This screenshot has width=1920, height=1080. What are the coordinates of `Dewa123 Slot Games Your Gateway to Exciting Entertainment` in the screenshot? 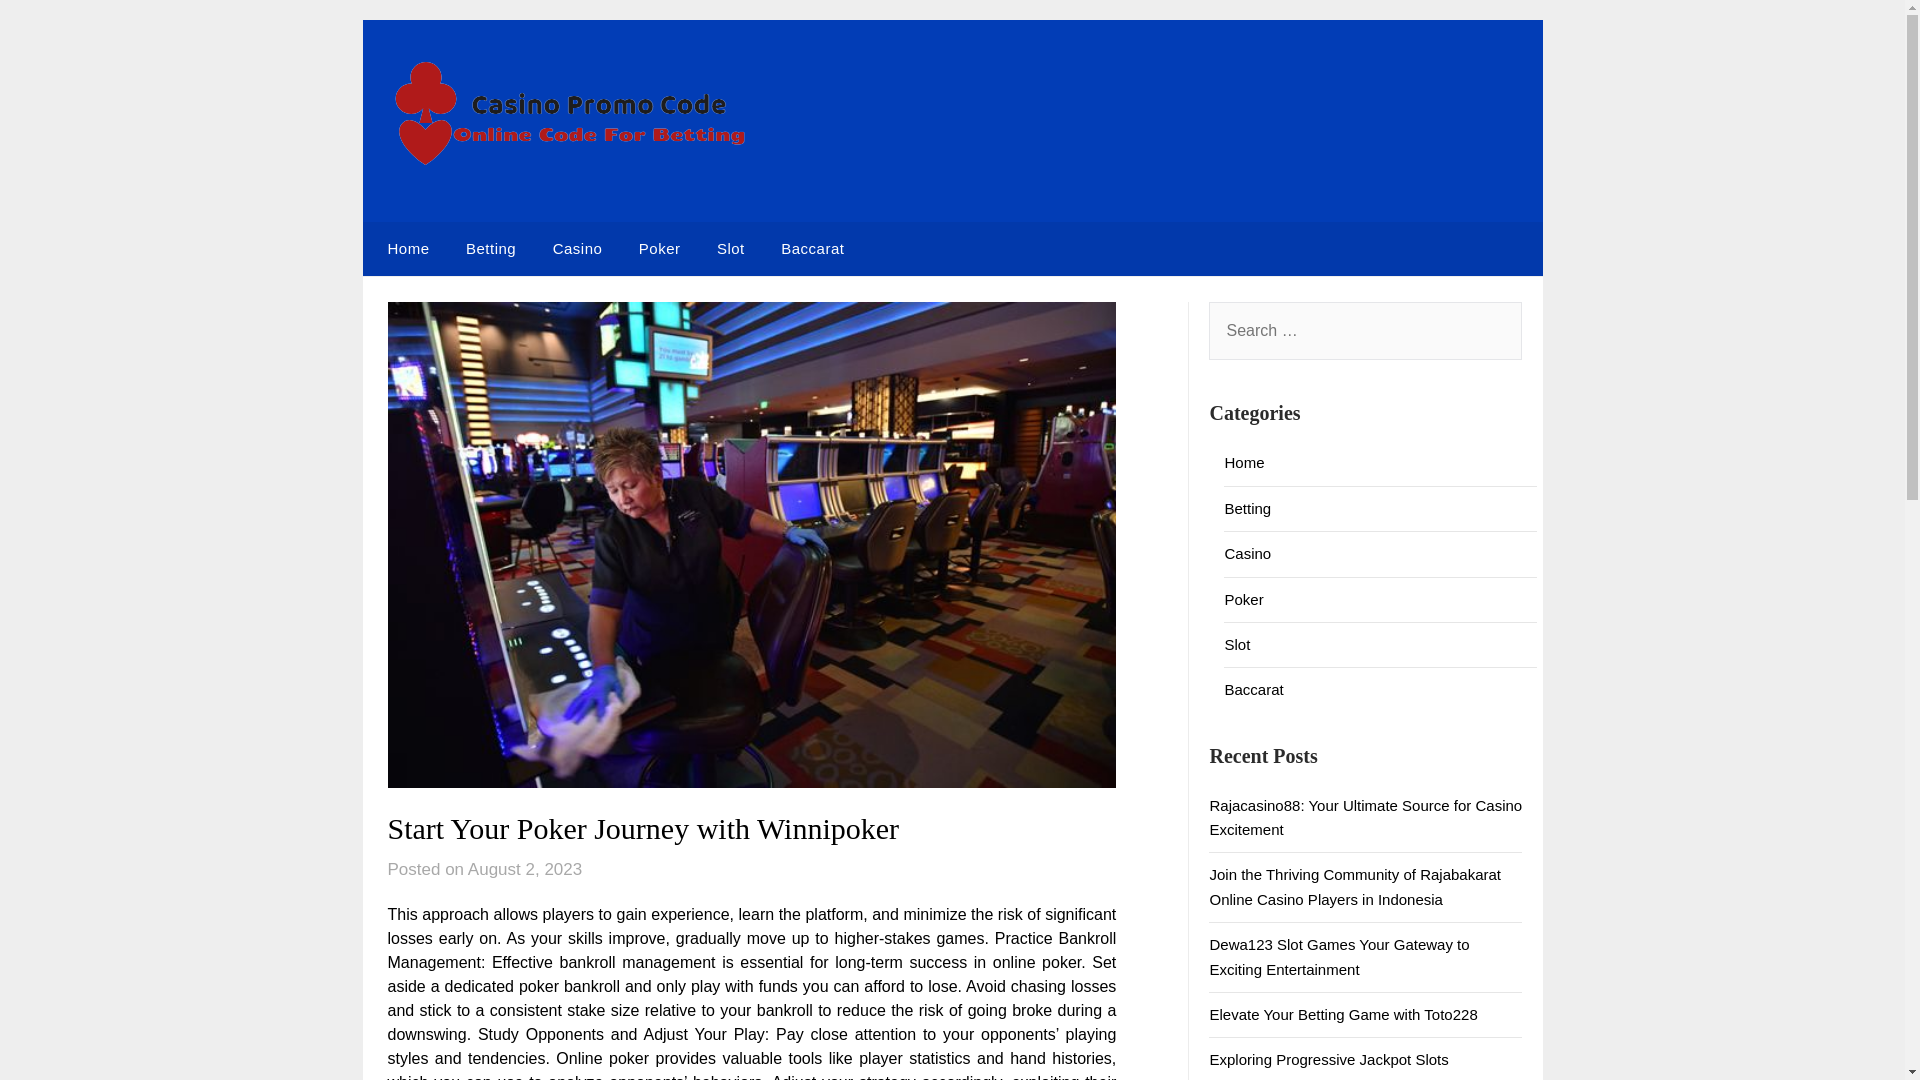 It's located at (1338, 956).